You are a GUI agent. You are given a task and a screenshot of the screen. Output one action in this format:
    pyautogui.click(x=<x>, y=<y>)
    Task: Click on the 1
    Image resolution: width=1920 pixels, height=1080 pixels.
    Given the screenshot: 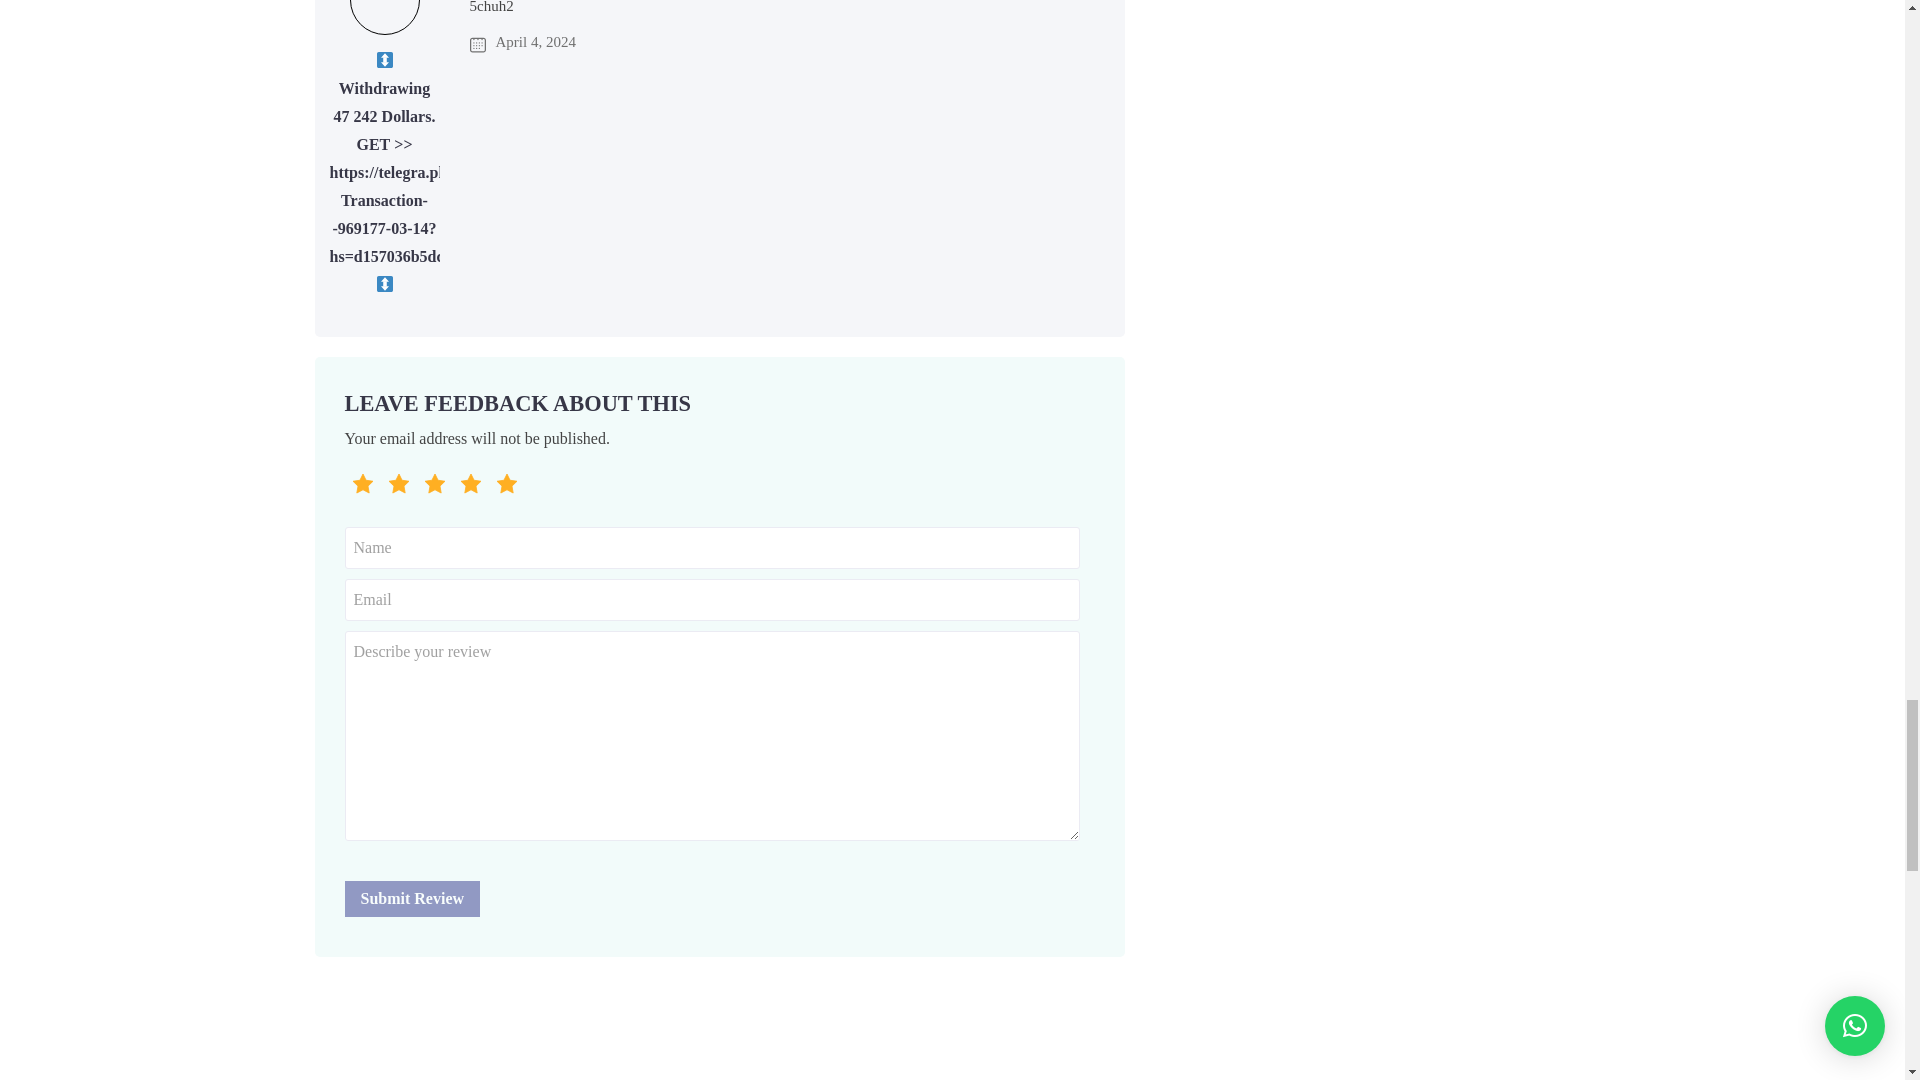 What is the action you would take?
    pyautogui.click(x=350, y=480)
    